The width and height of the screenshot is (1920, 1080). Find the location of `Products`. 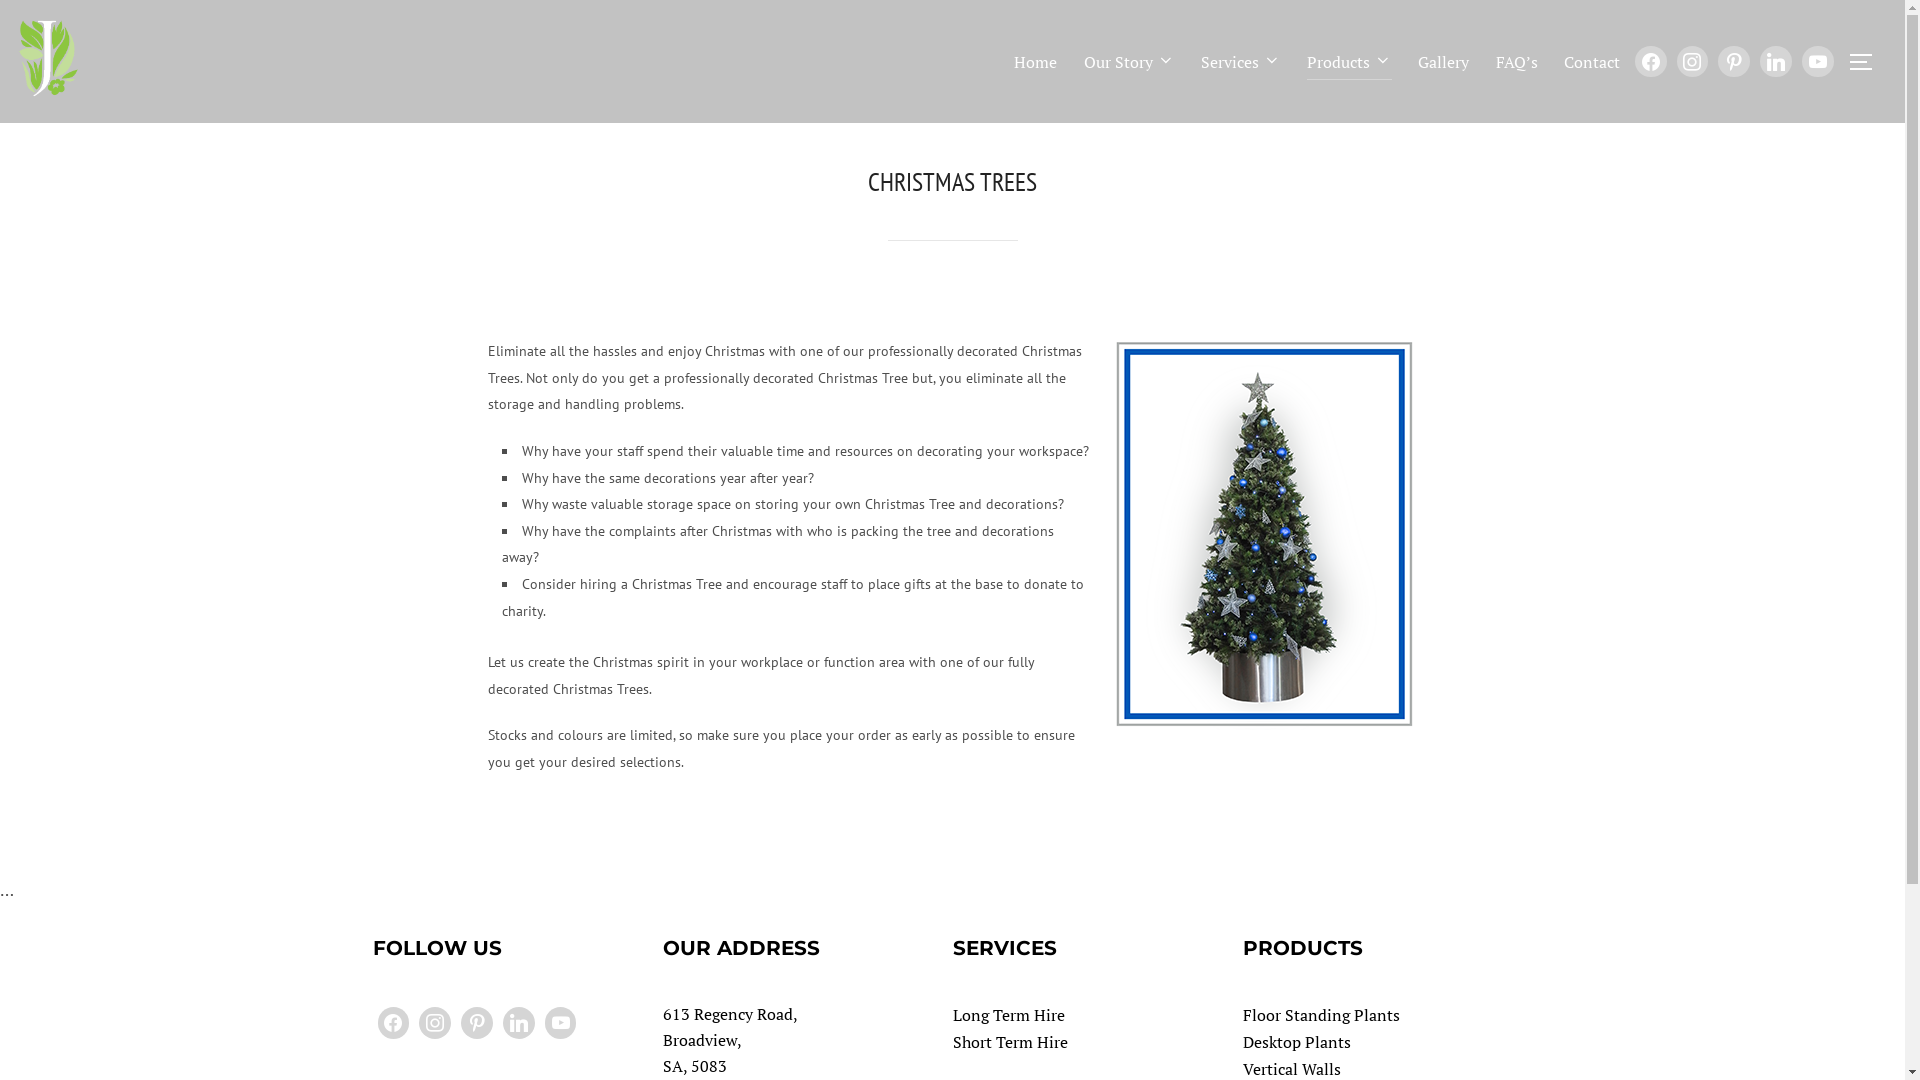

Products is located at coordinates (1350, 62).